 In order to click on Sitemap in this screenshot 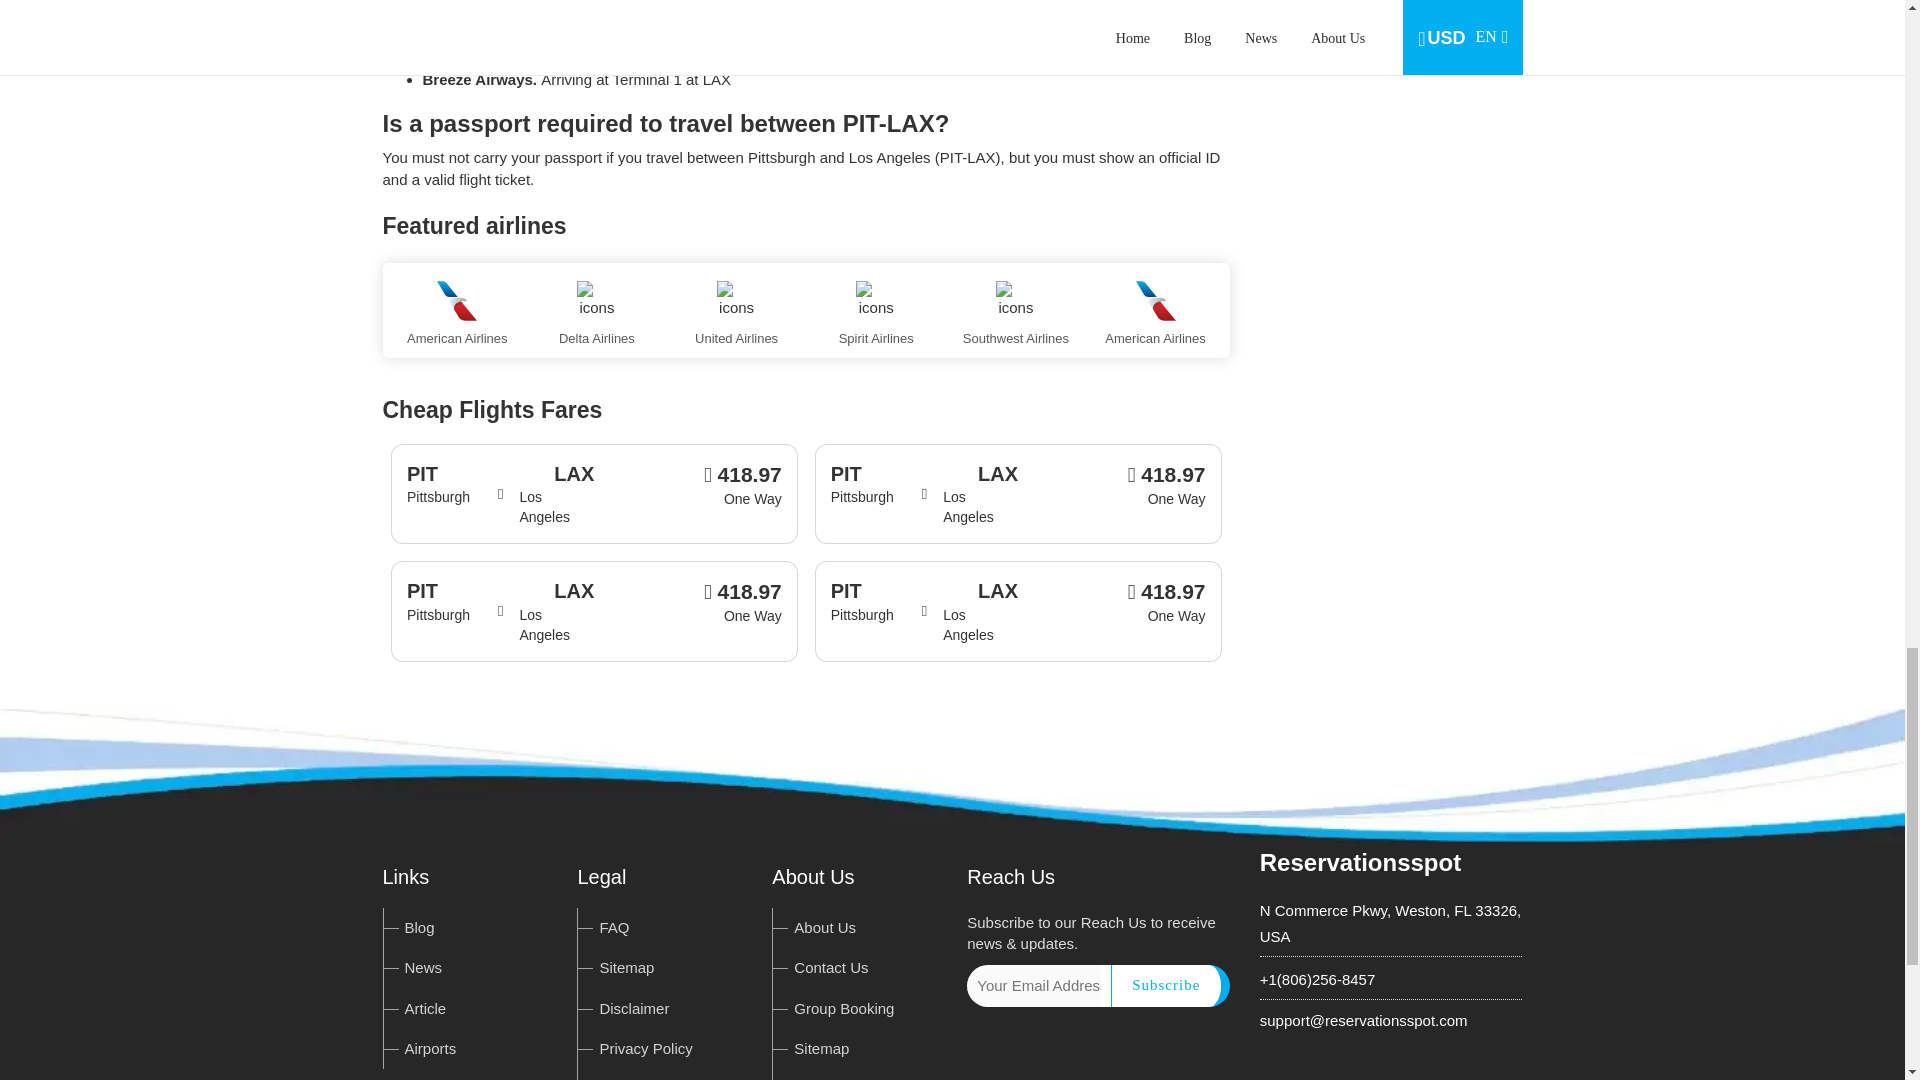, I will do `click(821, 1048)`.